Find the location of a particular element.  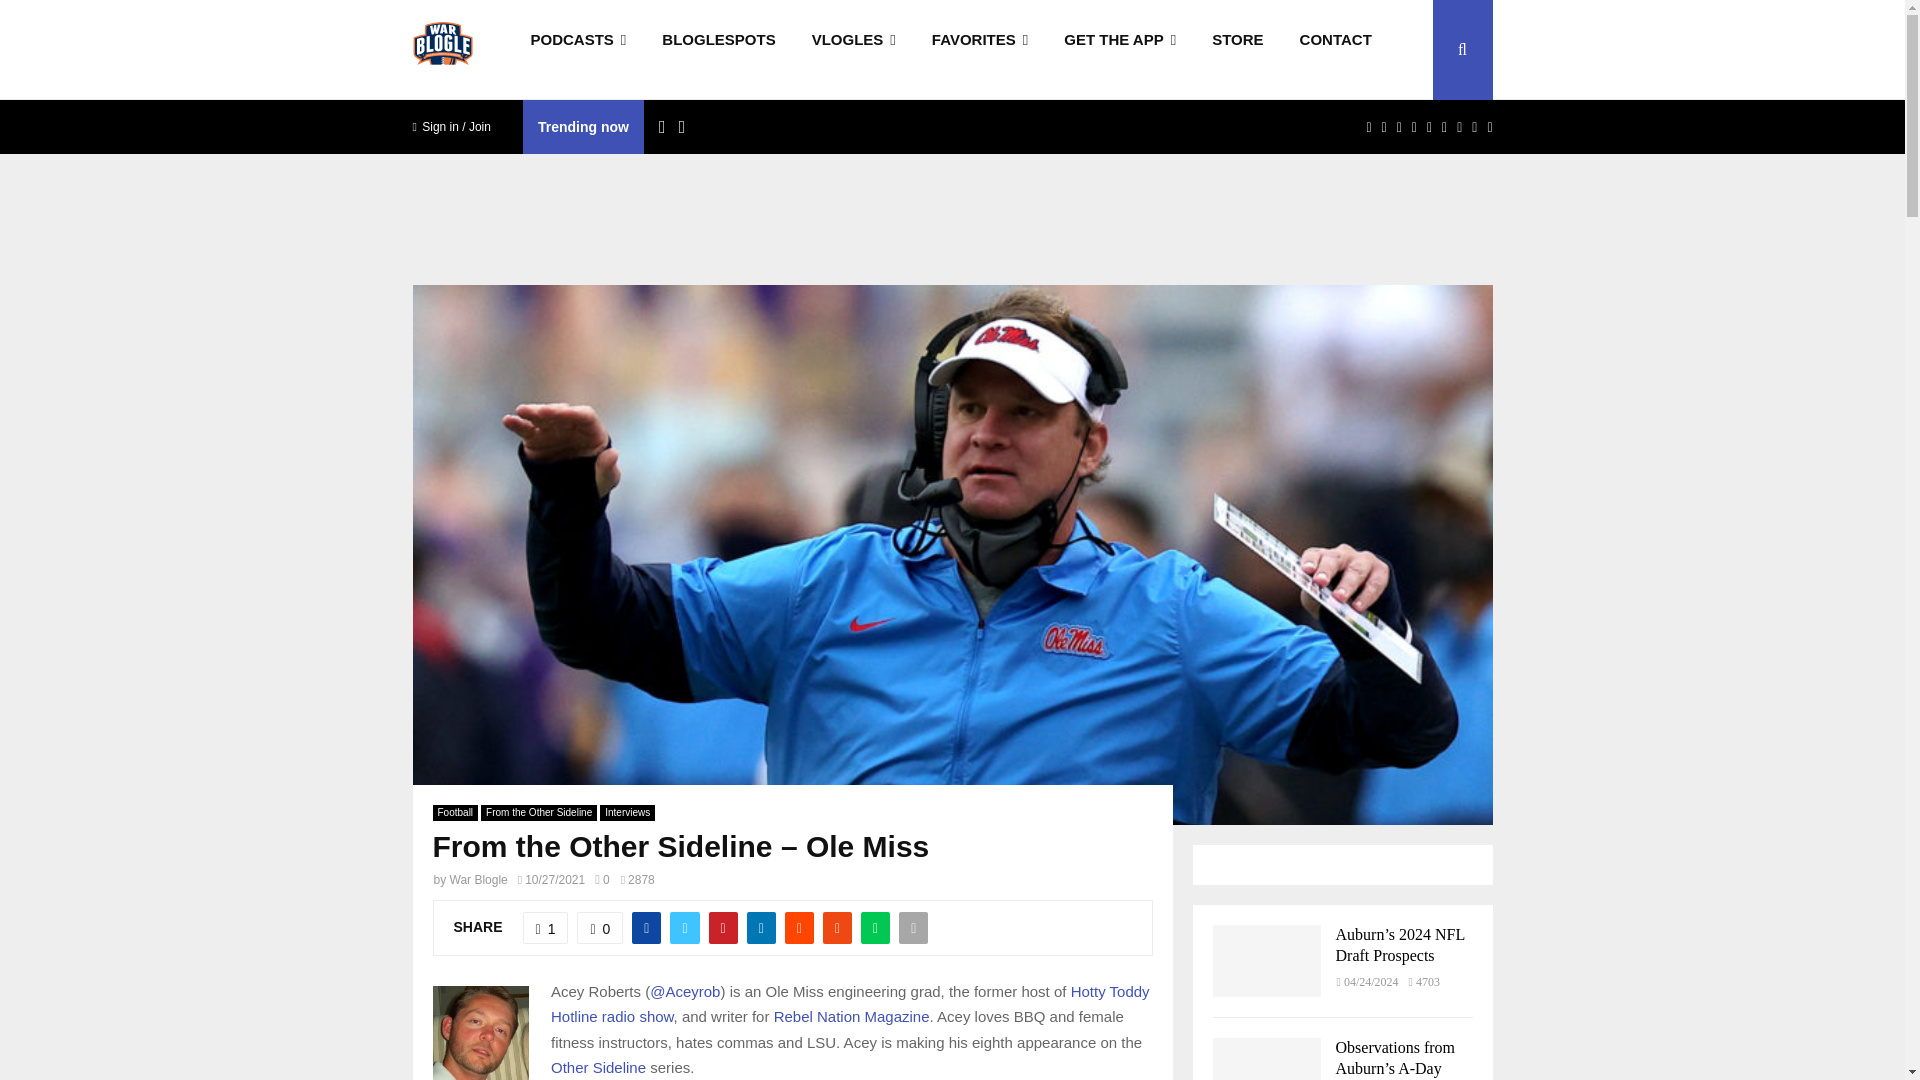

FAVORITES is located at coordinates (980, 50).